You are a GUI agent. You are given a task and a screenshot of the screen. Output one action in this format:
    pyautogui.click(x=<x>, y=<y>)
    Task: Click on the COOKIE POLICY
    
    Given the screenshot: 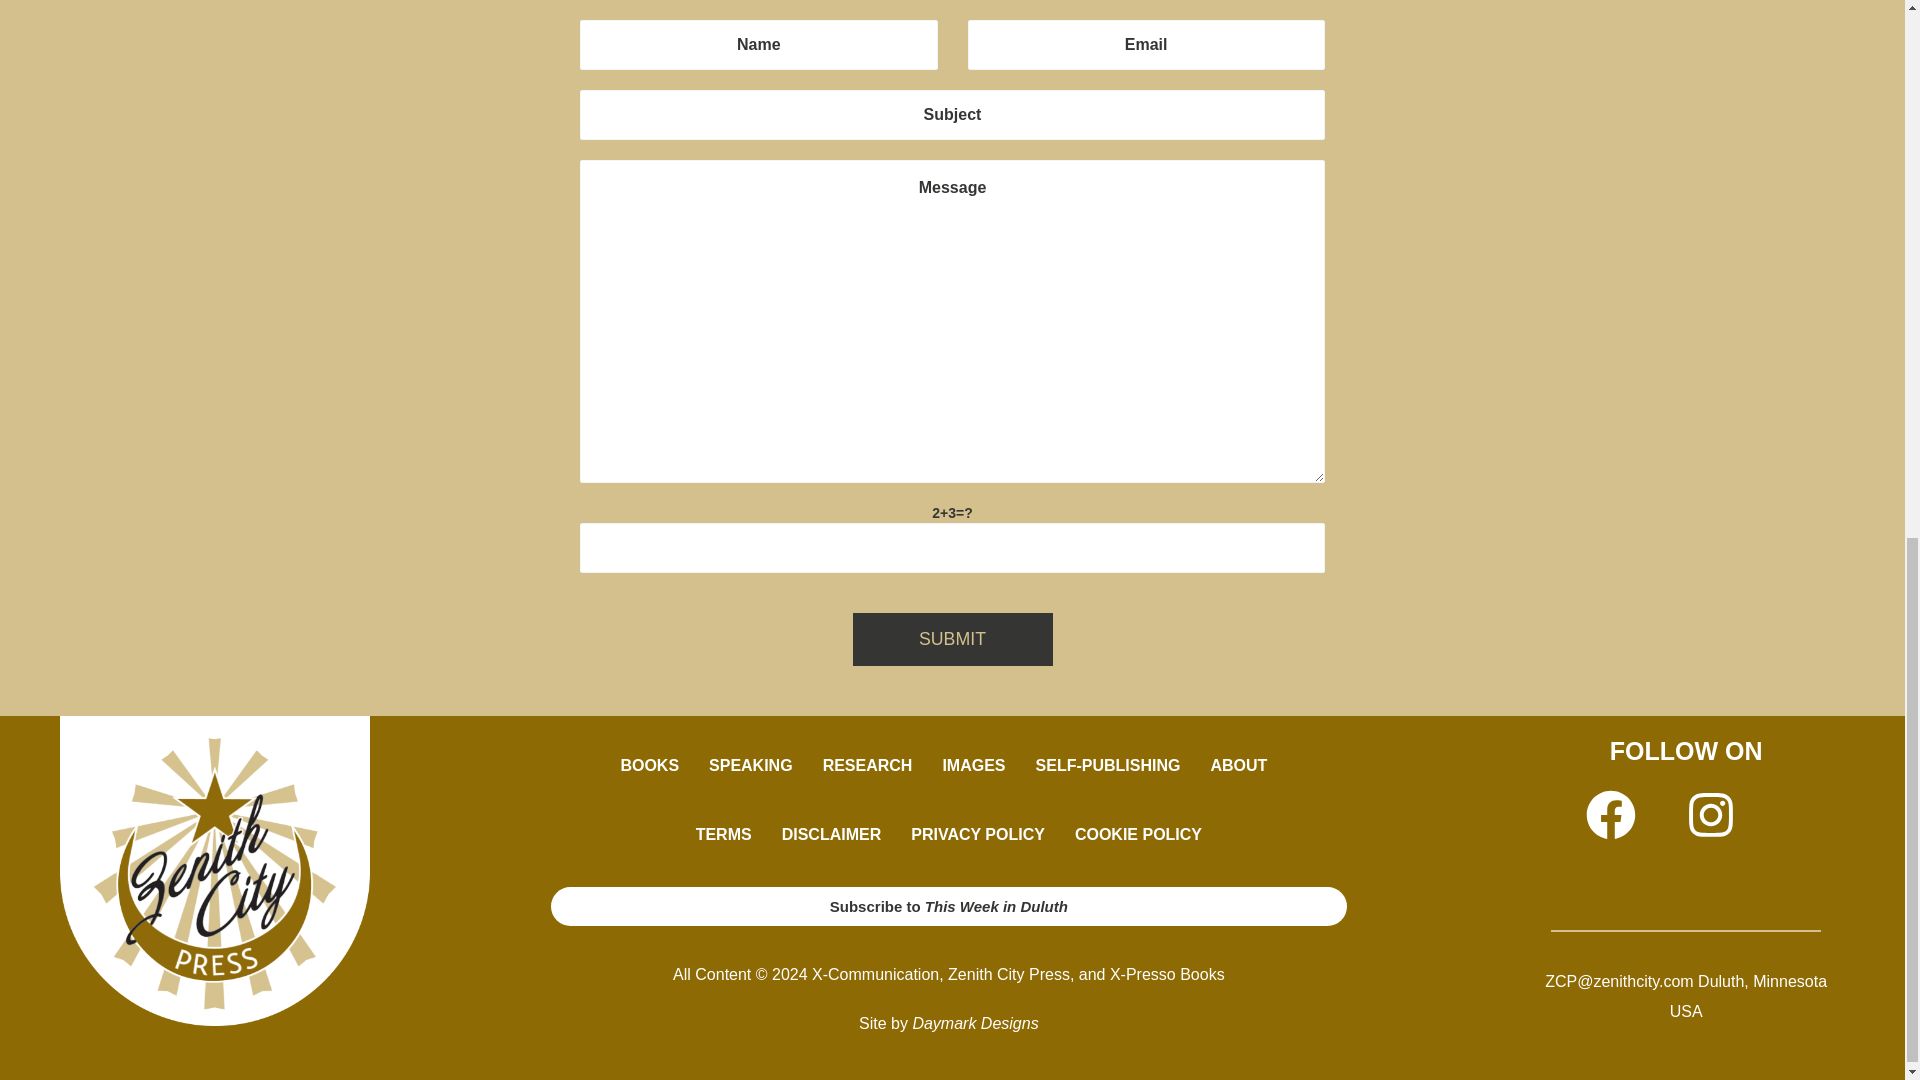 What is the action you would take?
    pyautogui.click(x=1138, y=834)
    